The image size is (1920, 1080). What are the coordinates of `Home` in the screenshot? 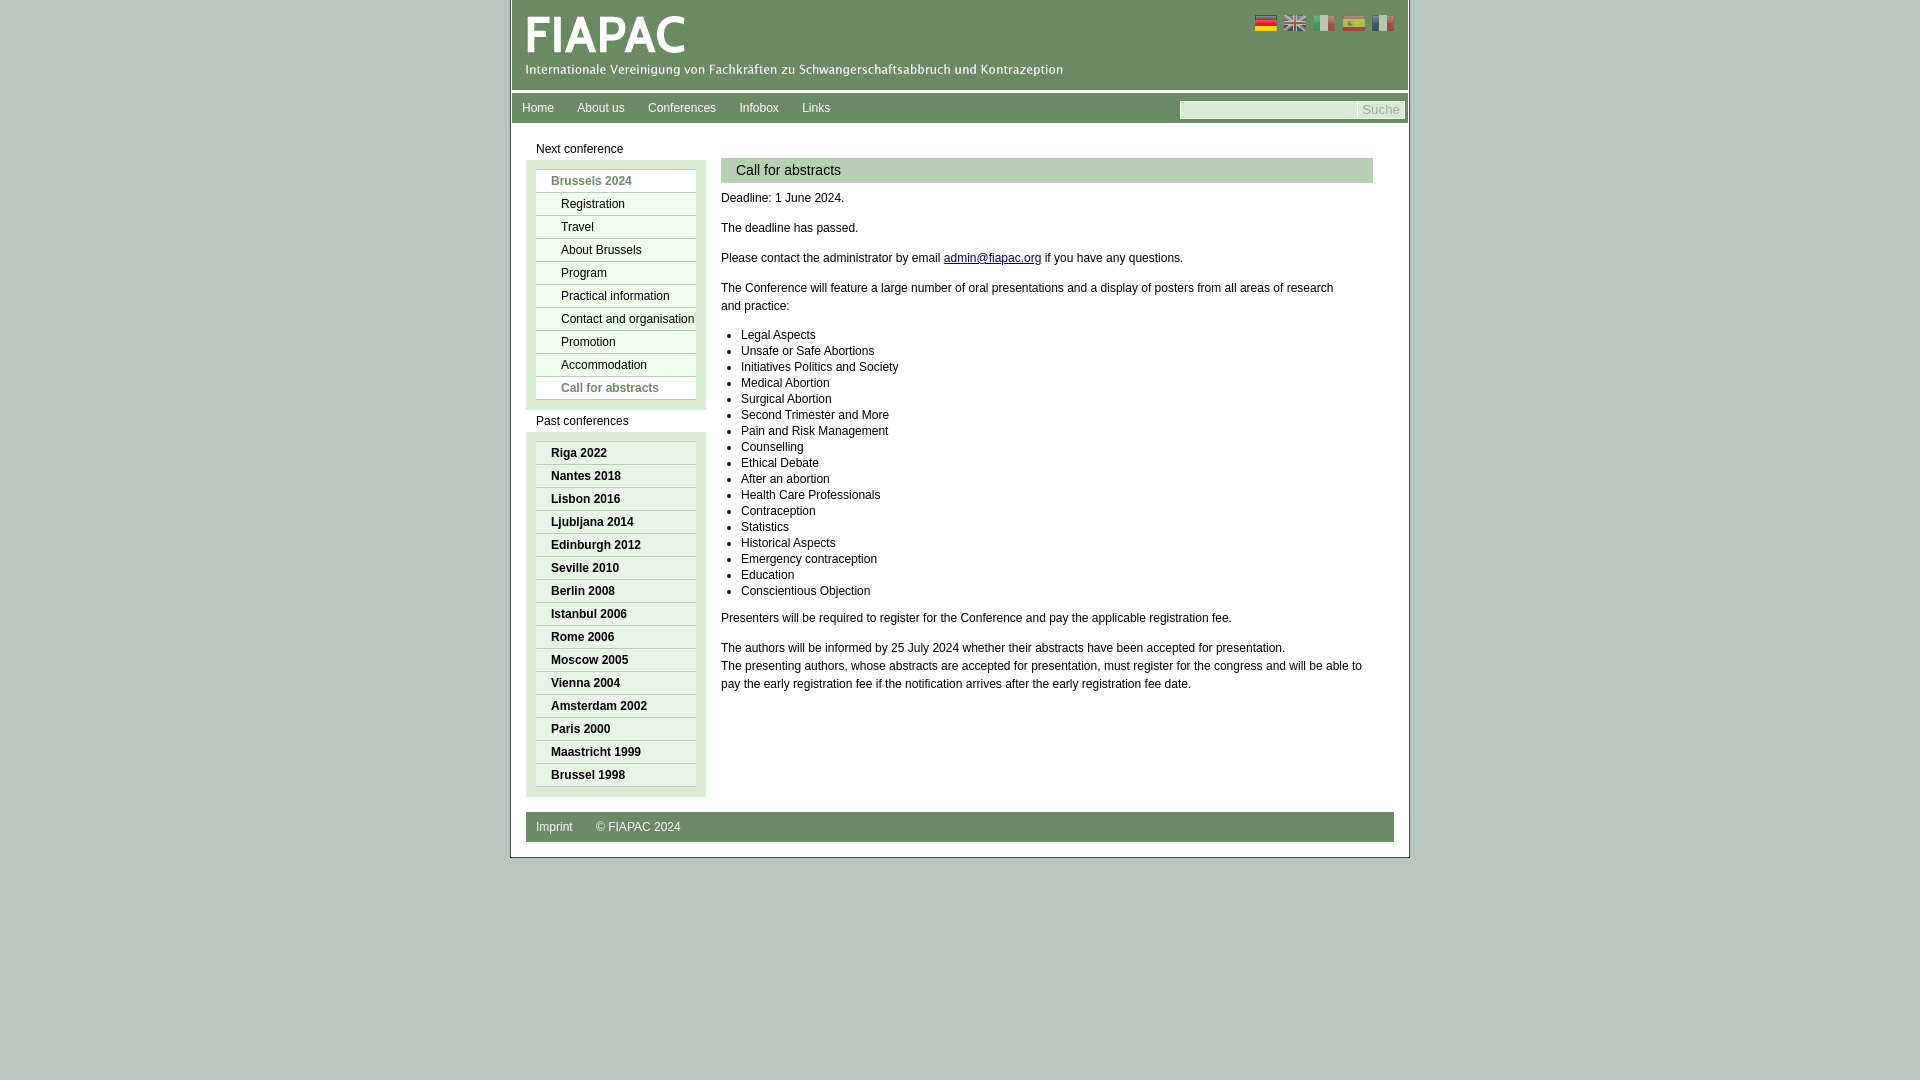 It's located at (538, 108).